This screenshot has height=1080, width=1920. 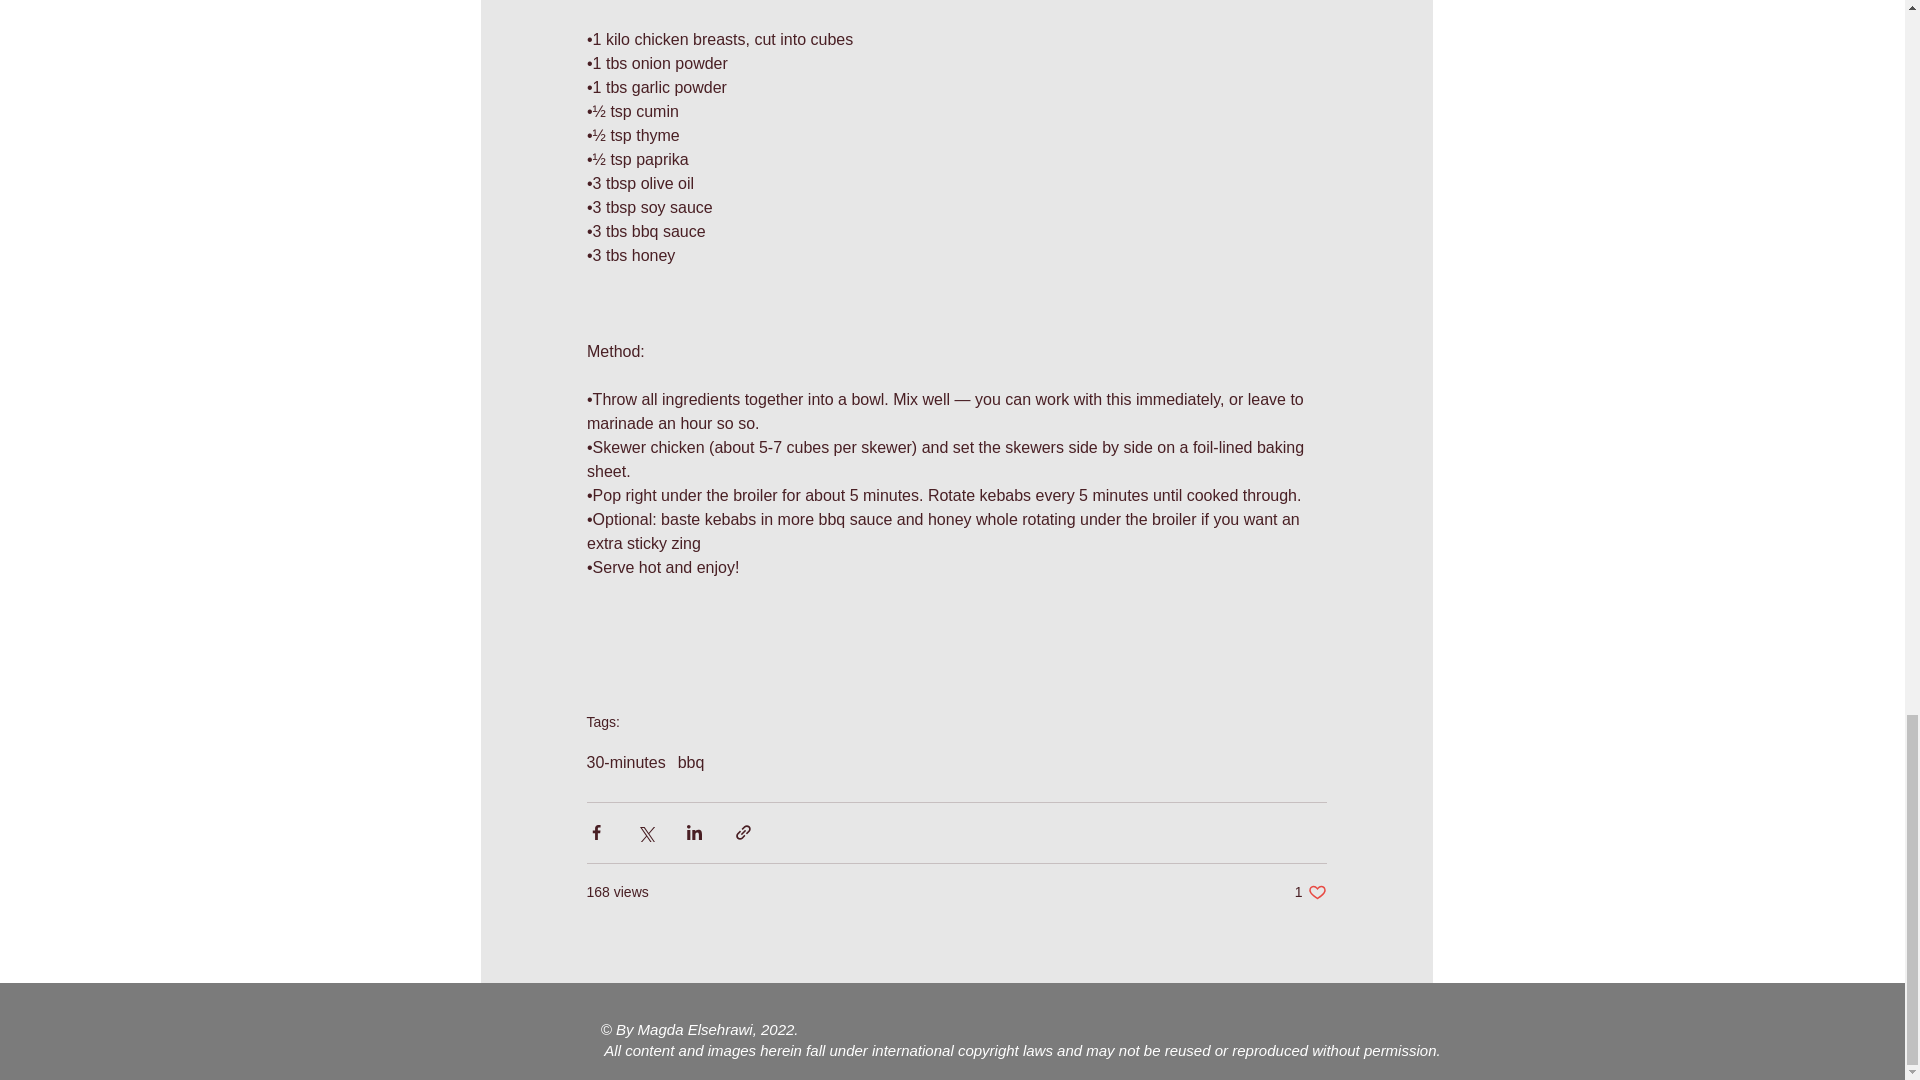 What do you see at coordinates (624, 762) in the screenshot?
I see `30-minutes` at bounding box center [624, 762].